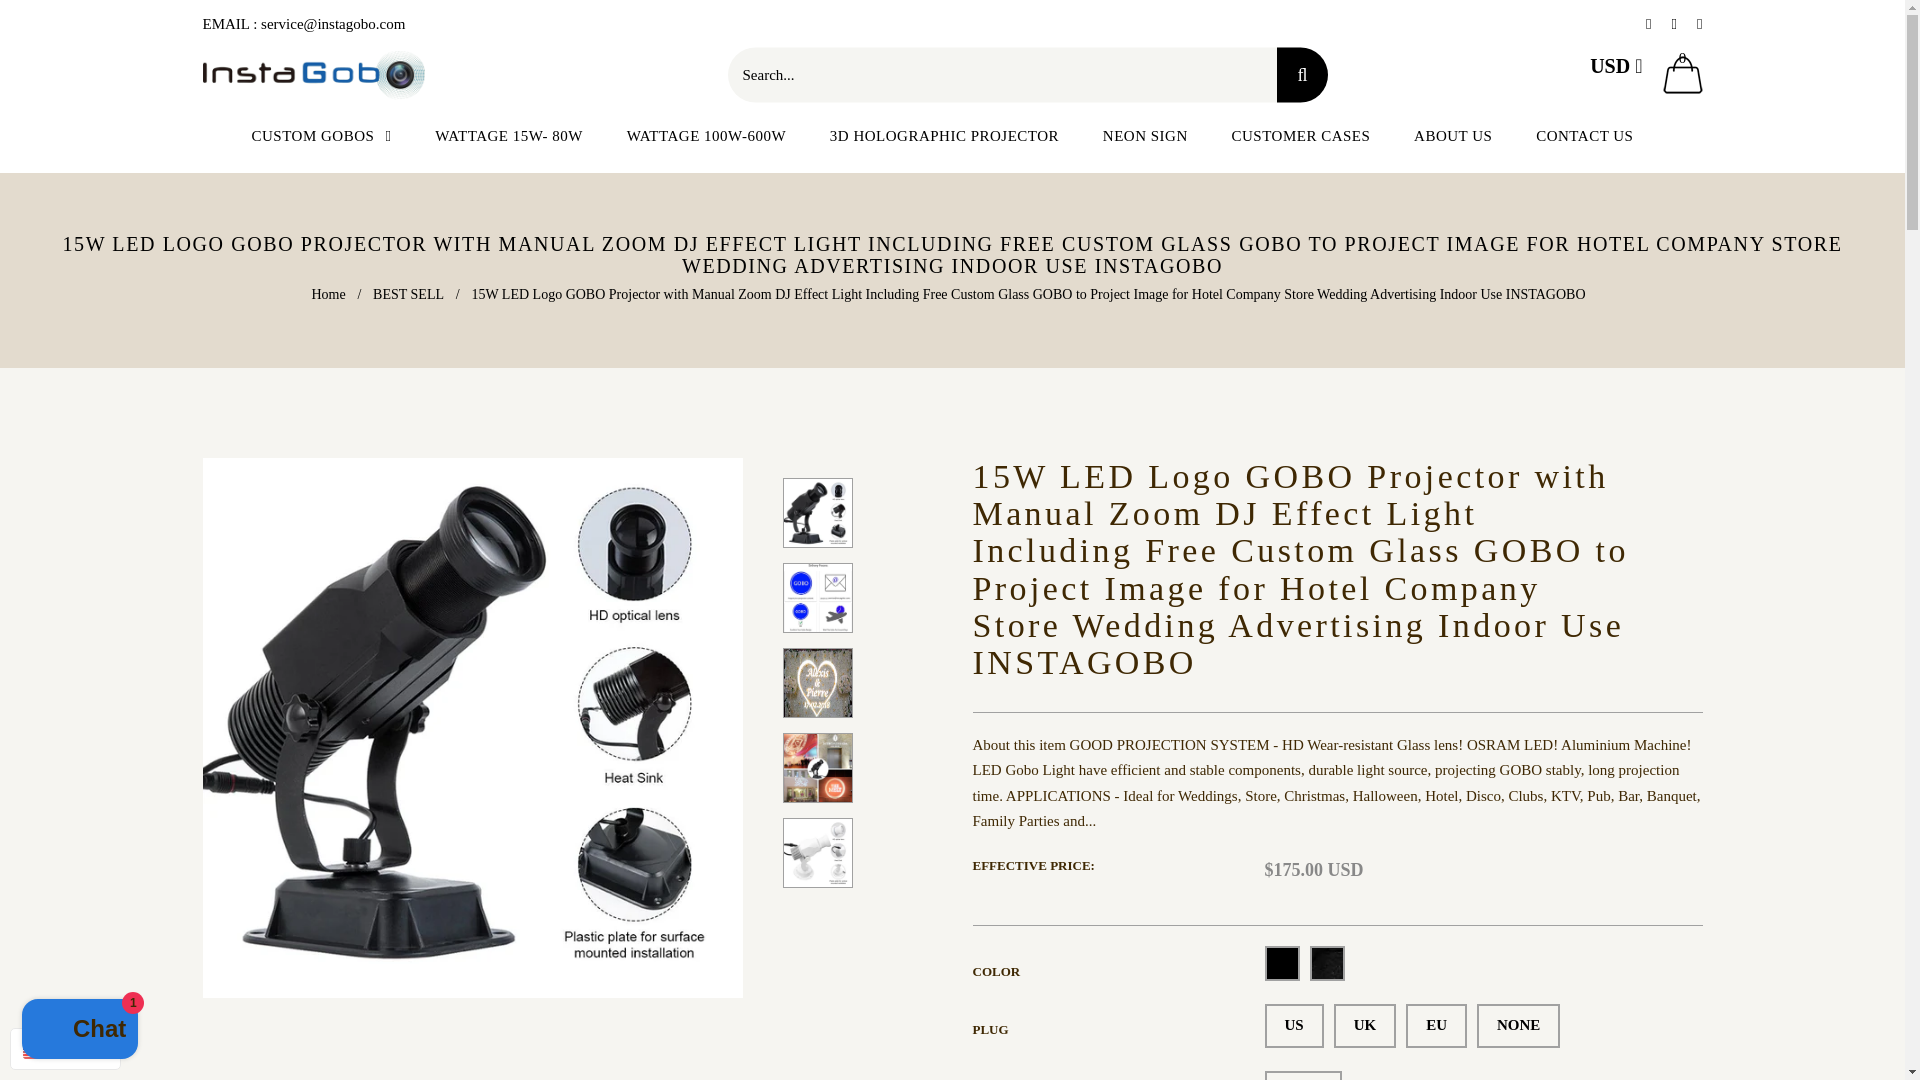 The width and height of the screenshot is (1920, 1080). What do you see at coordinates (80, 1031) in the screenshot?
I see `Shopify online store chat` at bounding box center [80, 1031].